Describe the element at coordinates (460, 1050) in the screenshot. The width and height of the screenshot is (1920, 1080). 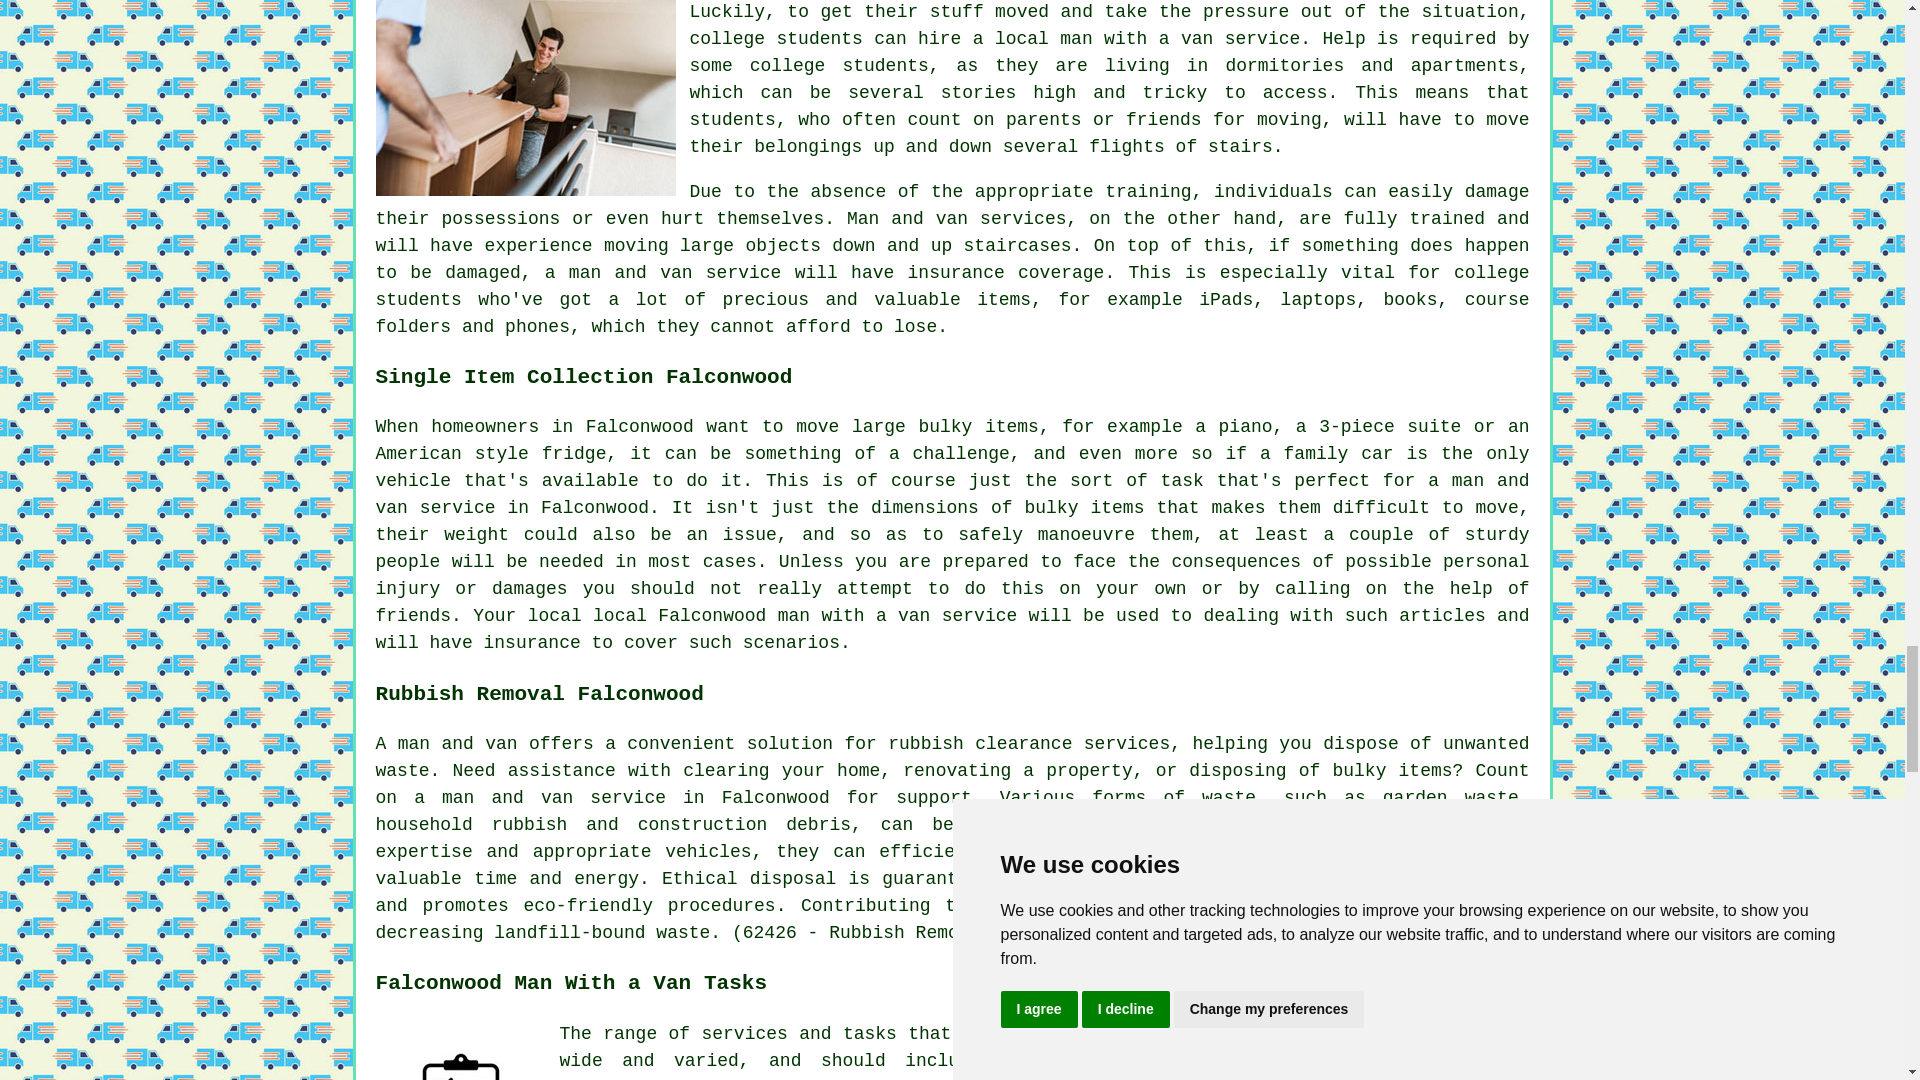
I see `Man With a Van Tasks Falconwood` at that location.